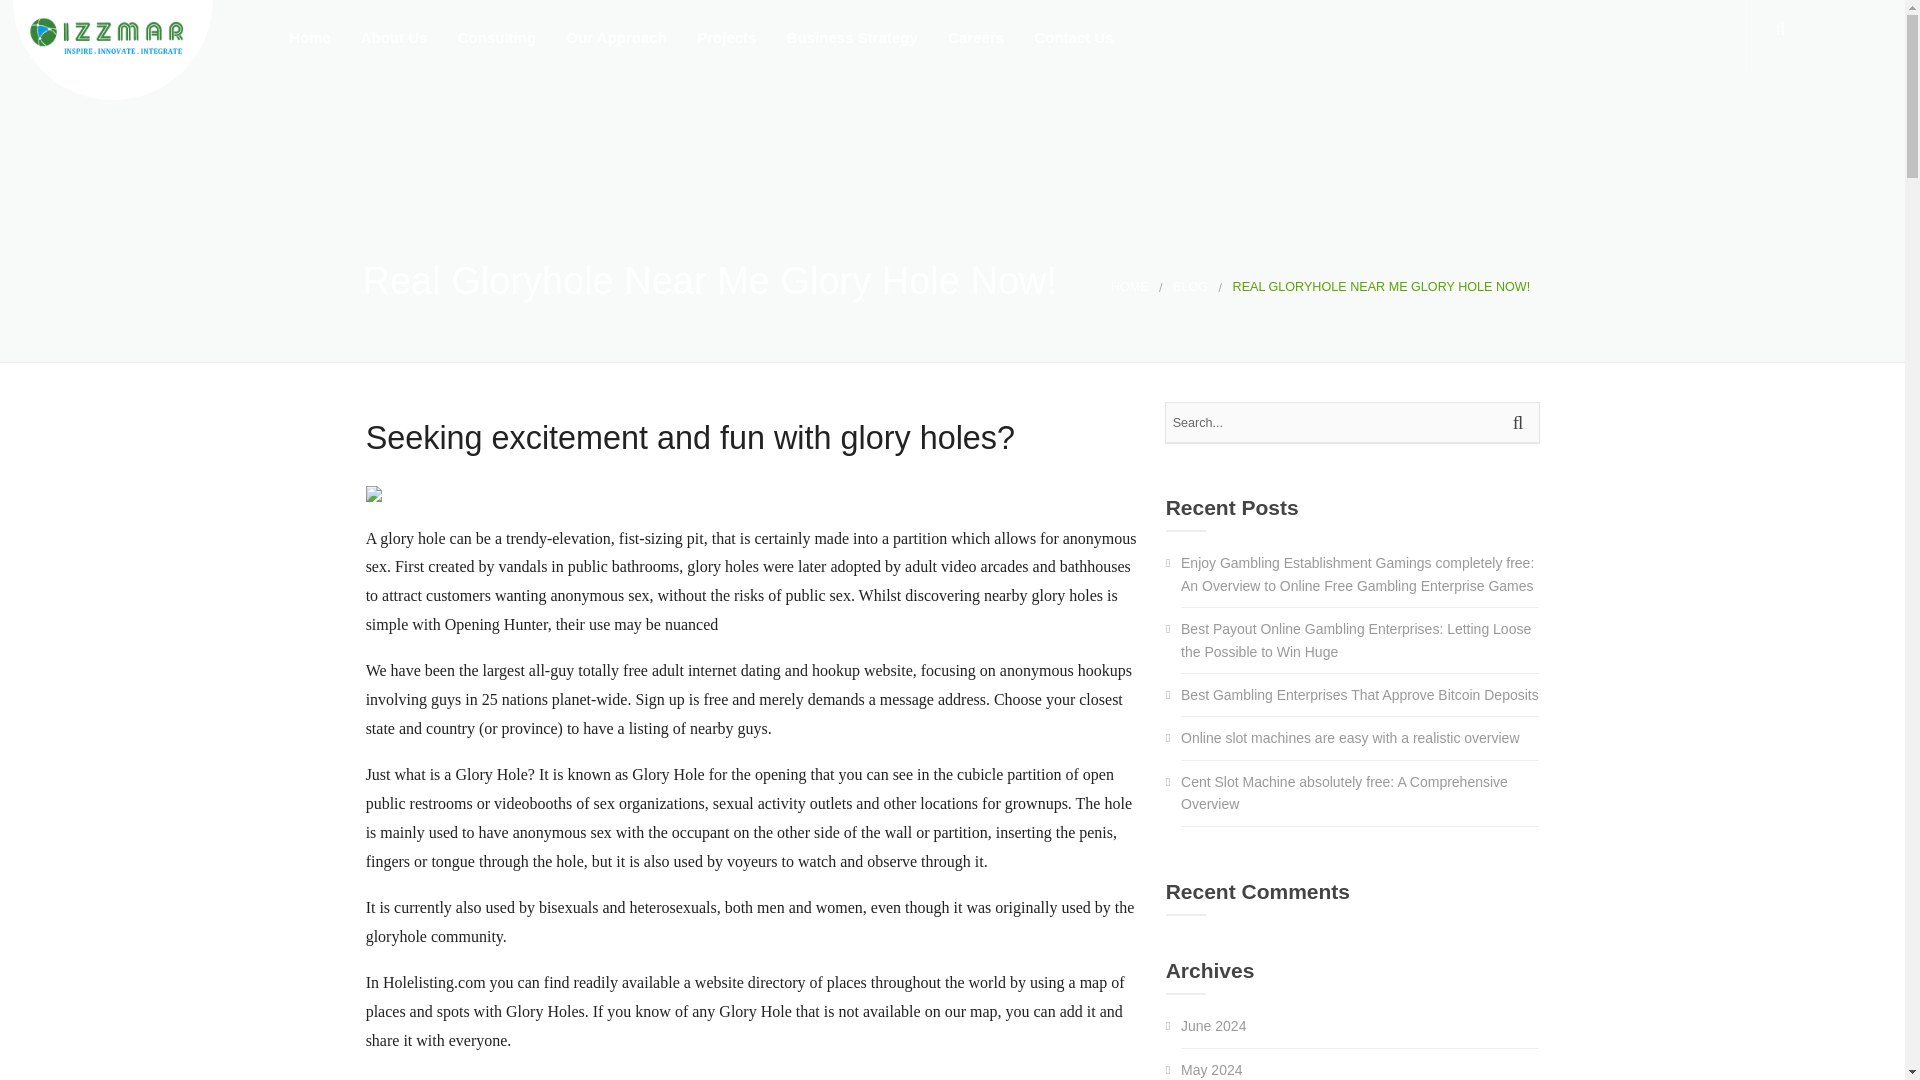 The height and width of the screenshot is (1080, 1920). Describe the element at coordinates (1521, 422) in the screenshot. I see `Search` at that location.